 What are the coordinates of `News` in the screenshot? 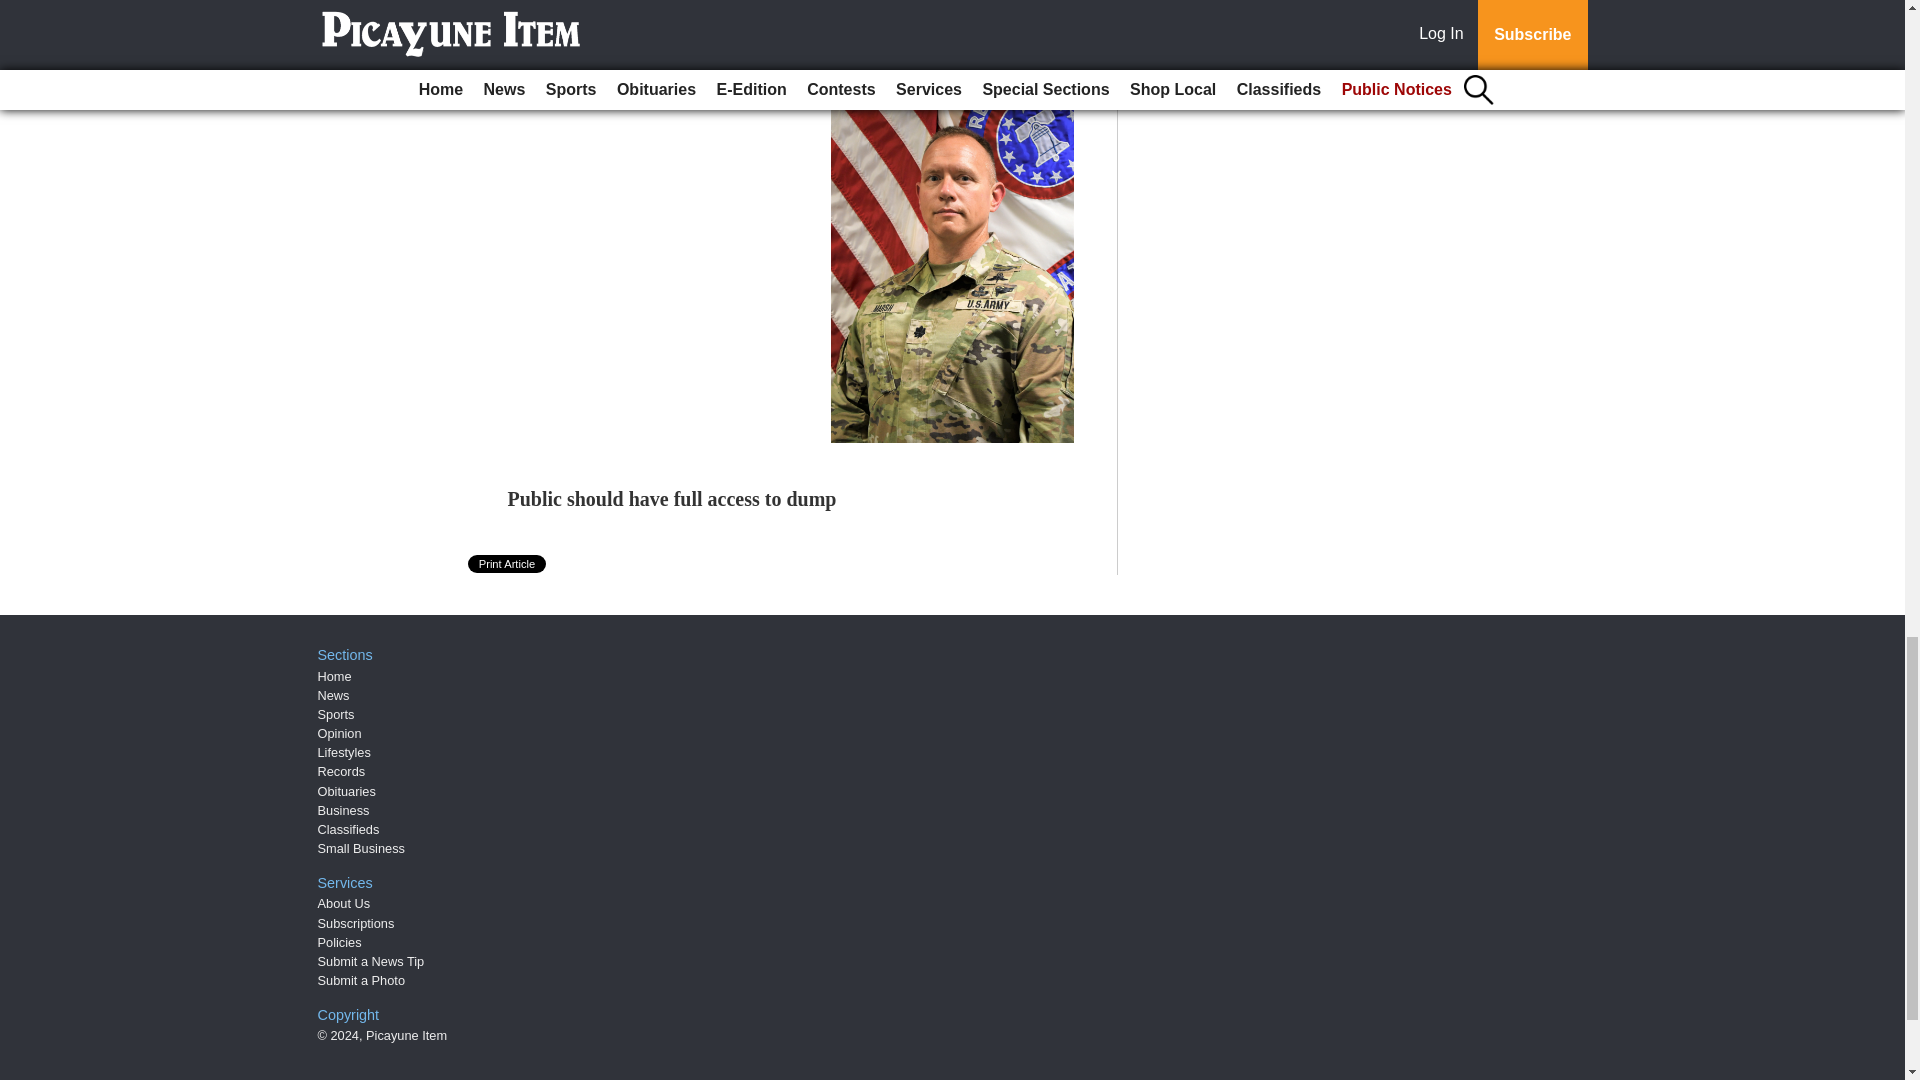 It's located at (334, 695).